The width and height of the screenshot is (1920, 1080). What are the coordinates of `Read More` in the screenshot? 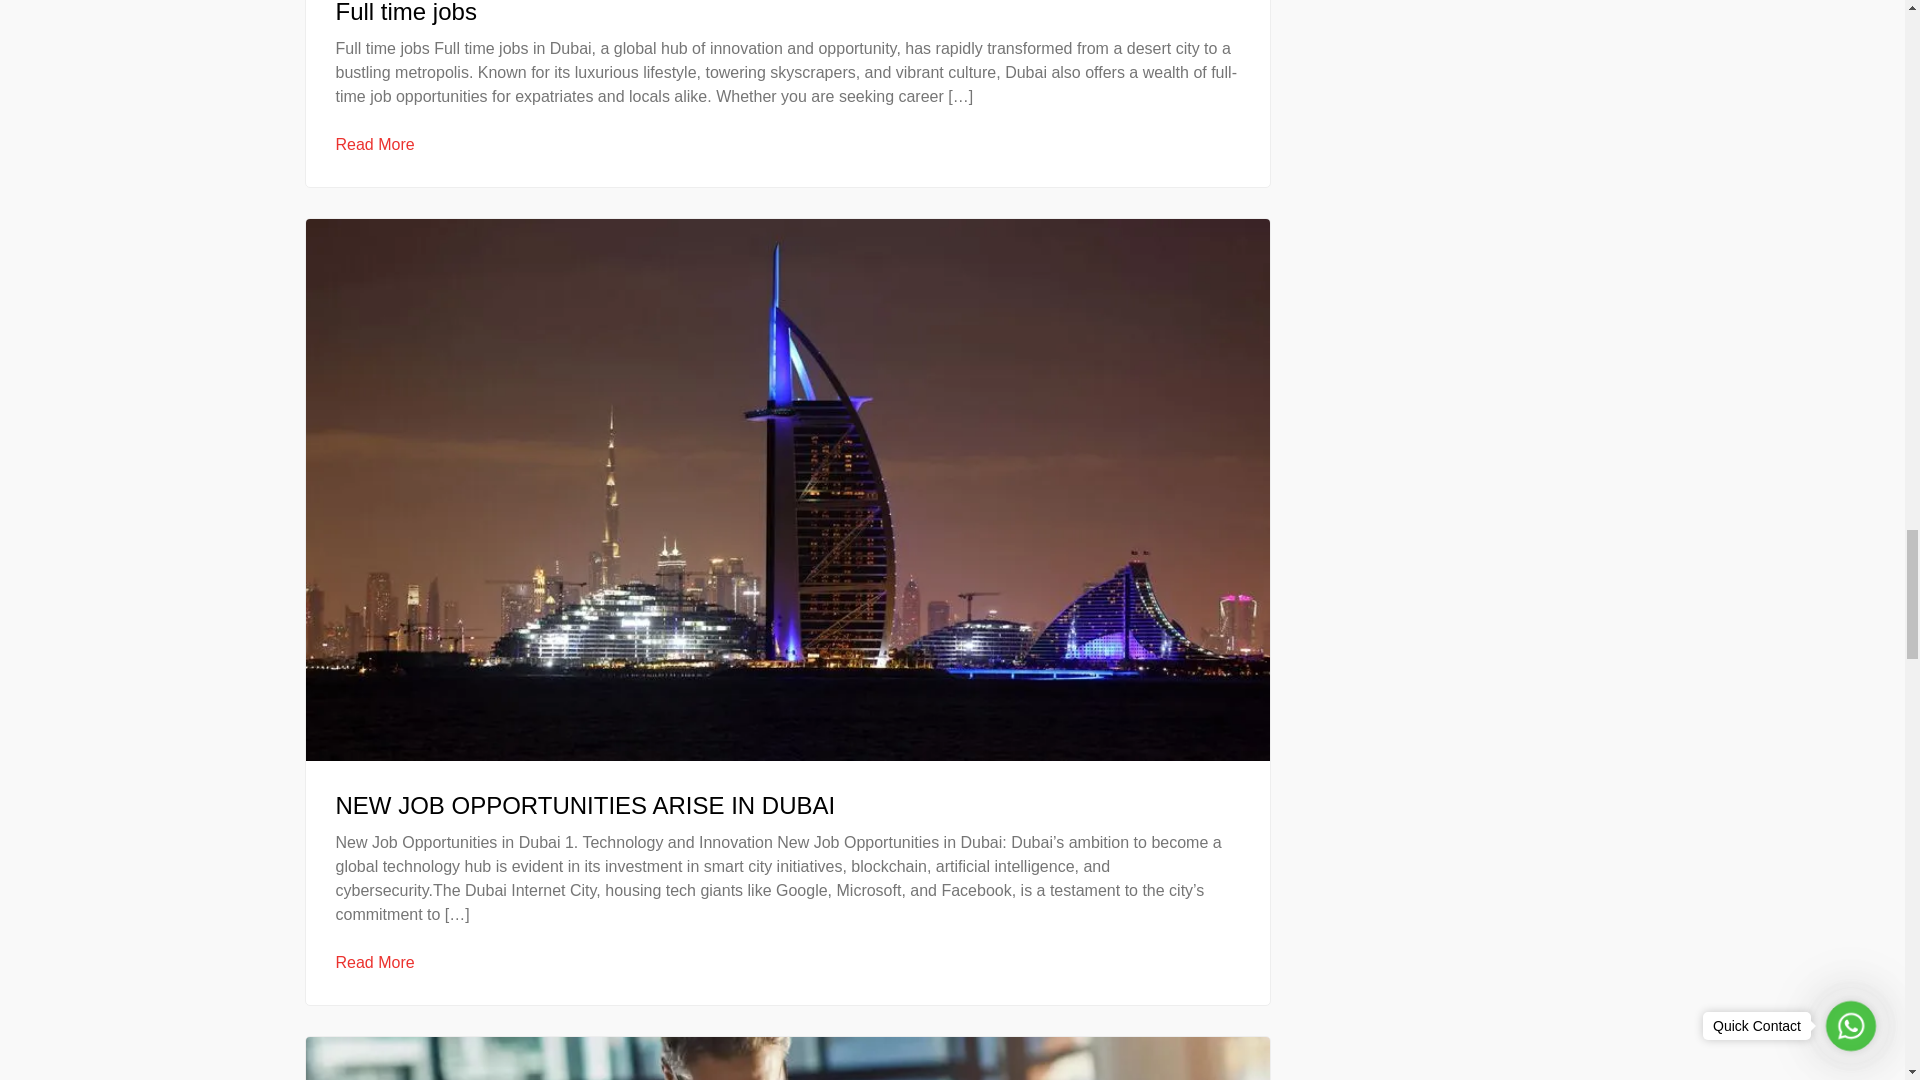 It's located at (375, 963).